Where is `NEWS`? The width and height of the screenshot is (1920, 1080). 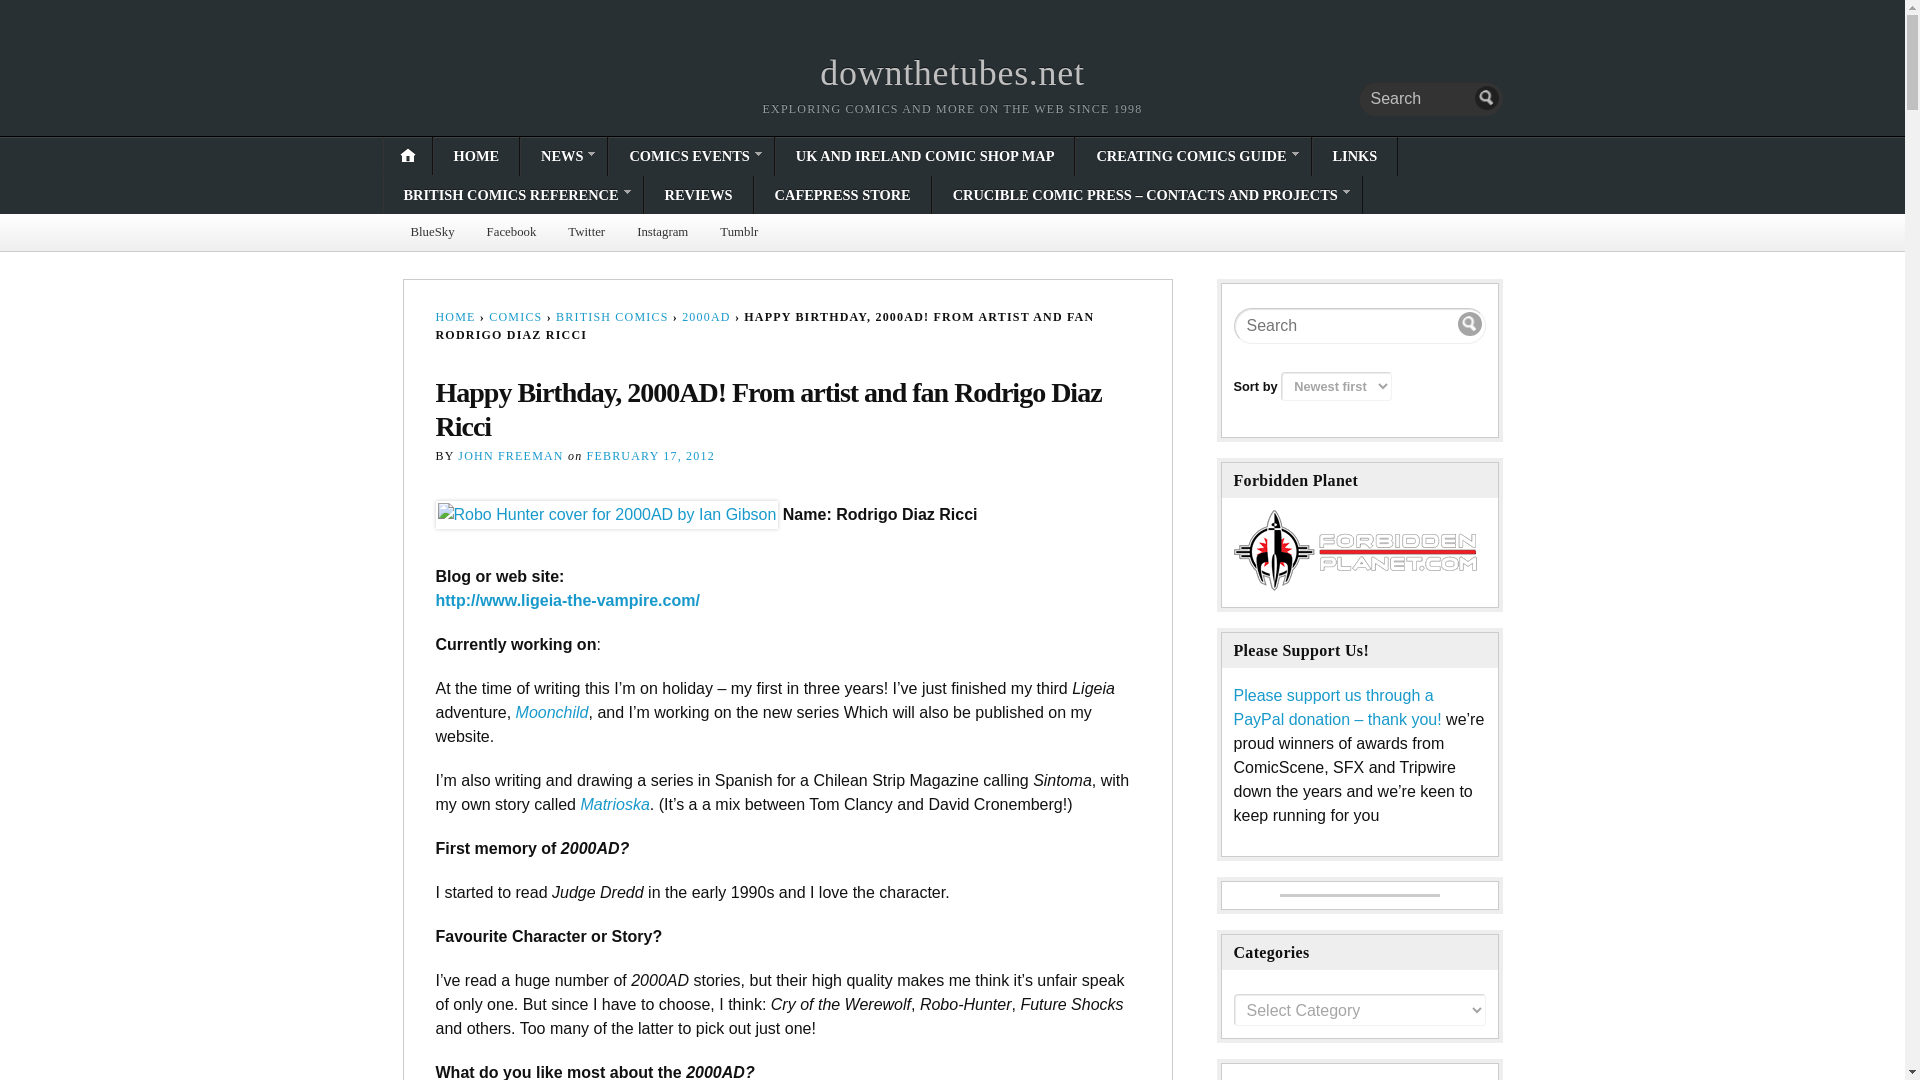 NEWS is located at coordinates (563, 156).